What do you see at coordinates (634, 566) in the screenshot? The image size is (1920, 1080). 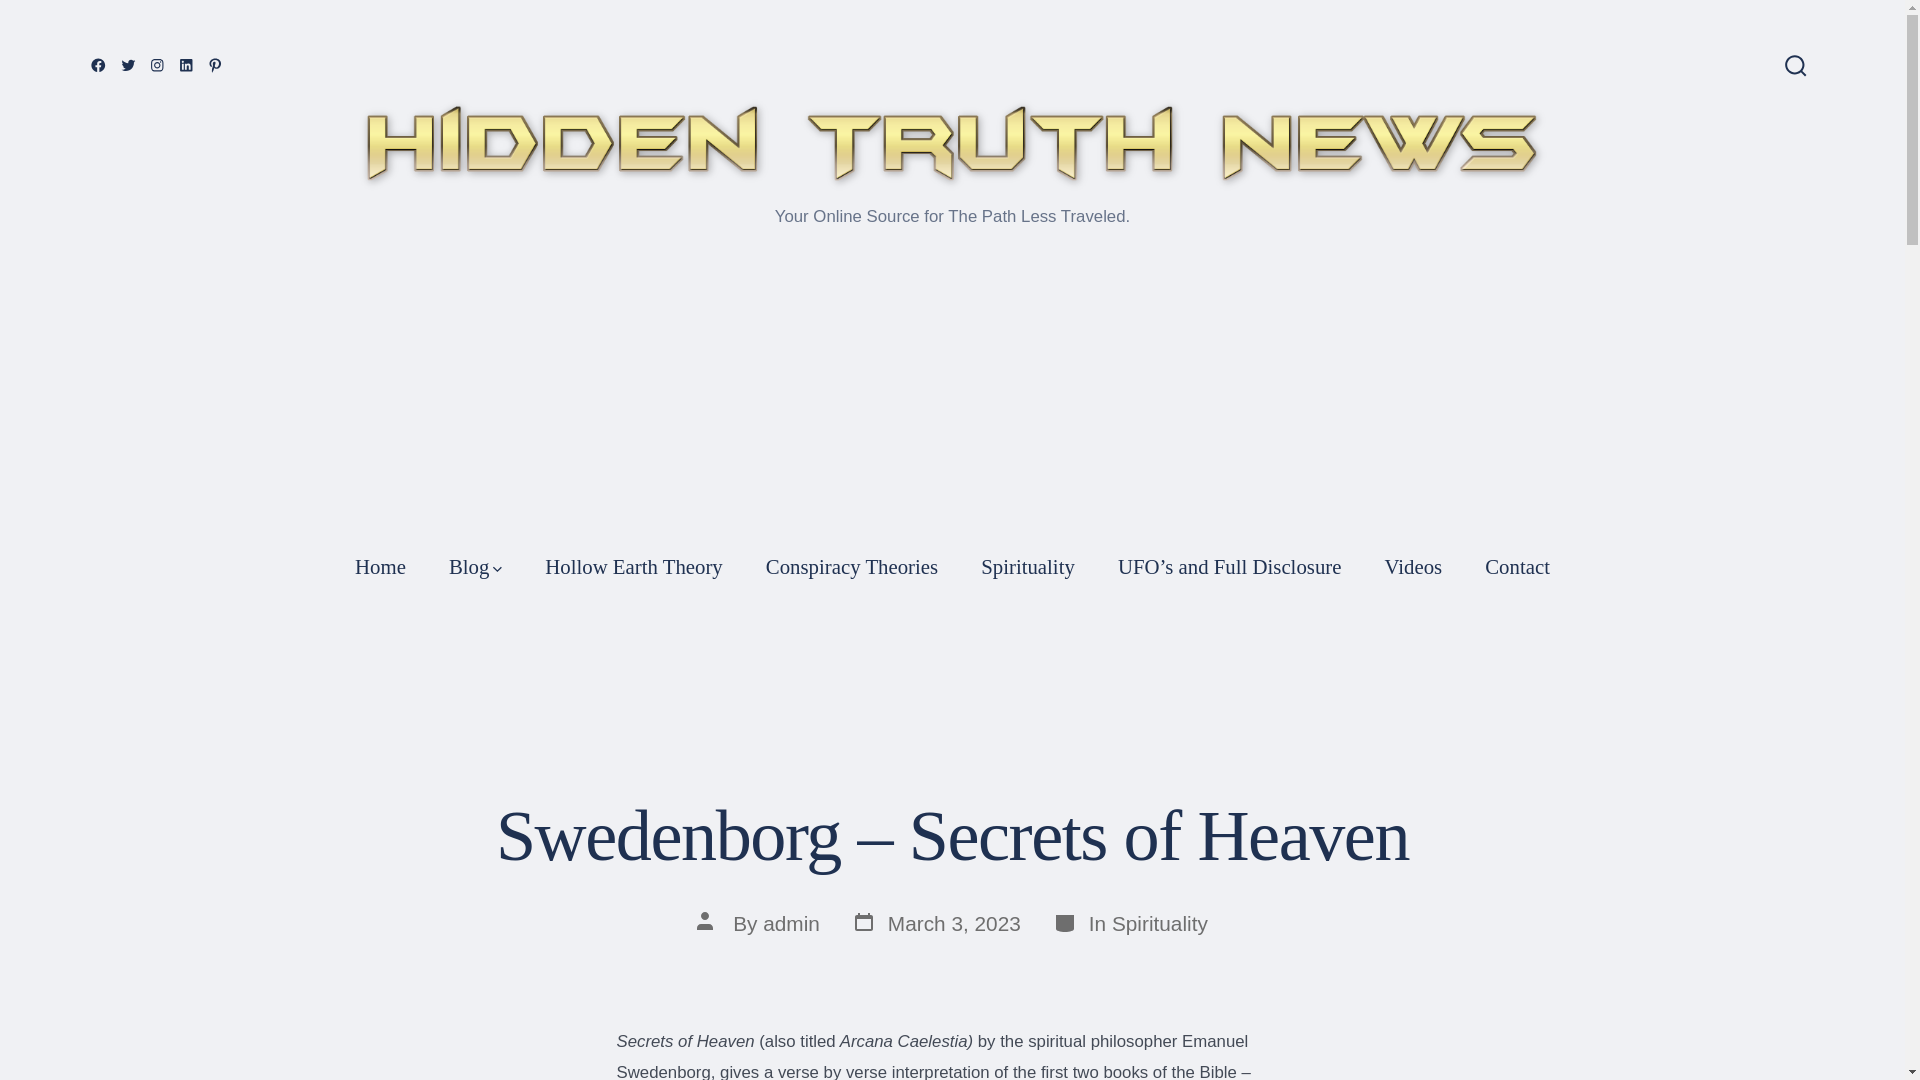 I see `Hollow Earth Theory` at bounding box center [634, 566].